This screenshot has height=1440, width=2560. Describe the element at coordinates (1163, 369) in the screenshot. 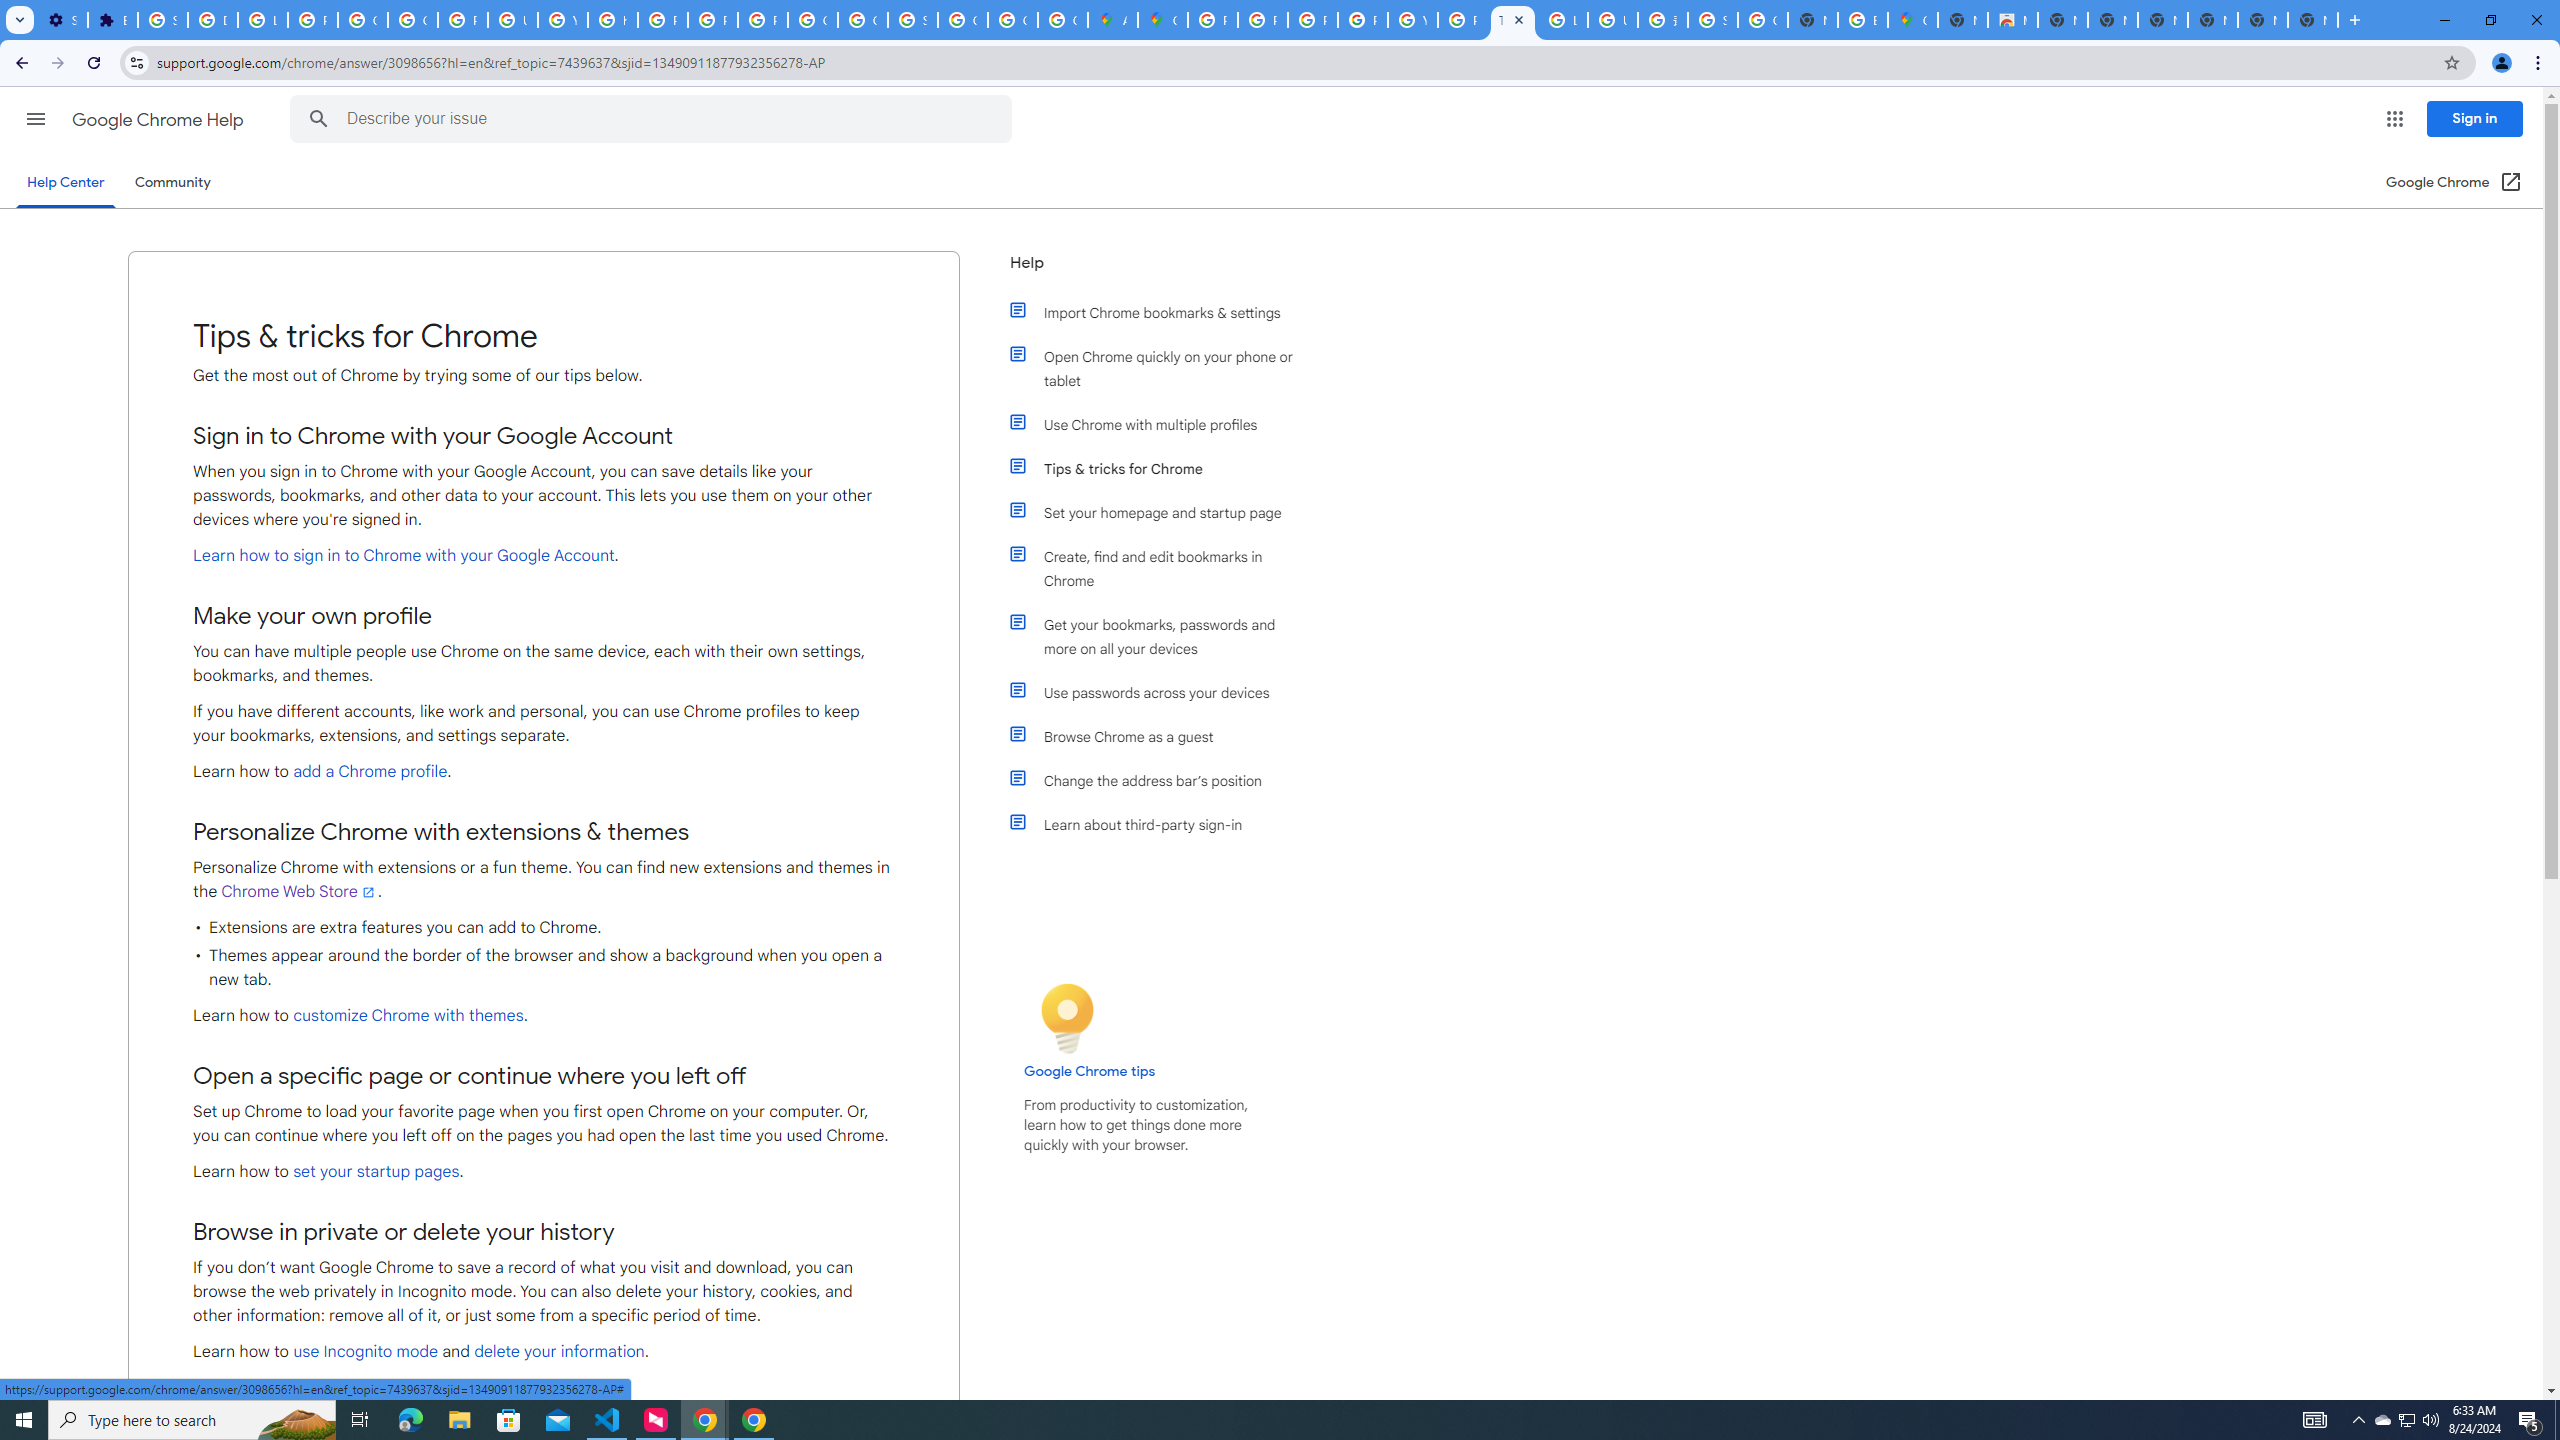

I see `Open Chrome quickly on your phone or tablet` at that location.